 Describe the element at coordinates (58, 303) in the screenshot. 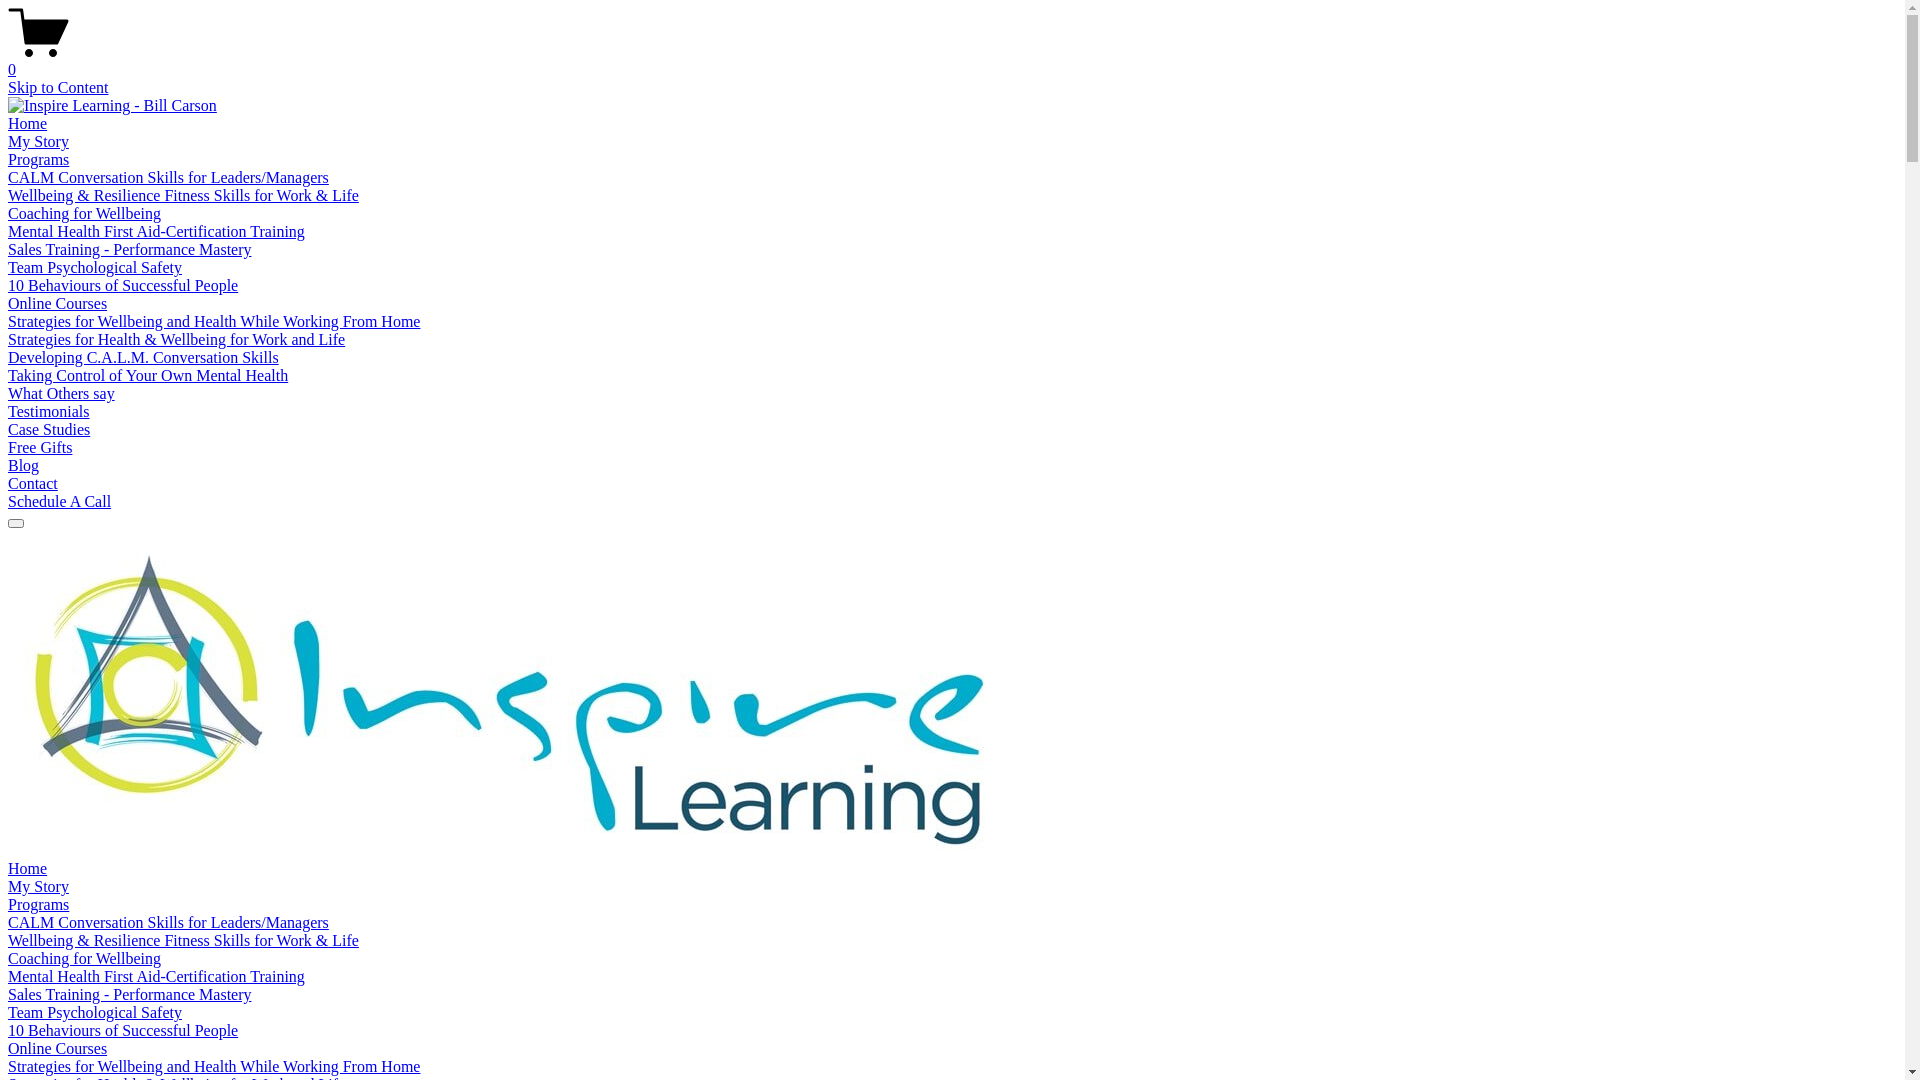

I see `Online Courses` at that location.